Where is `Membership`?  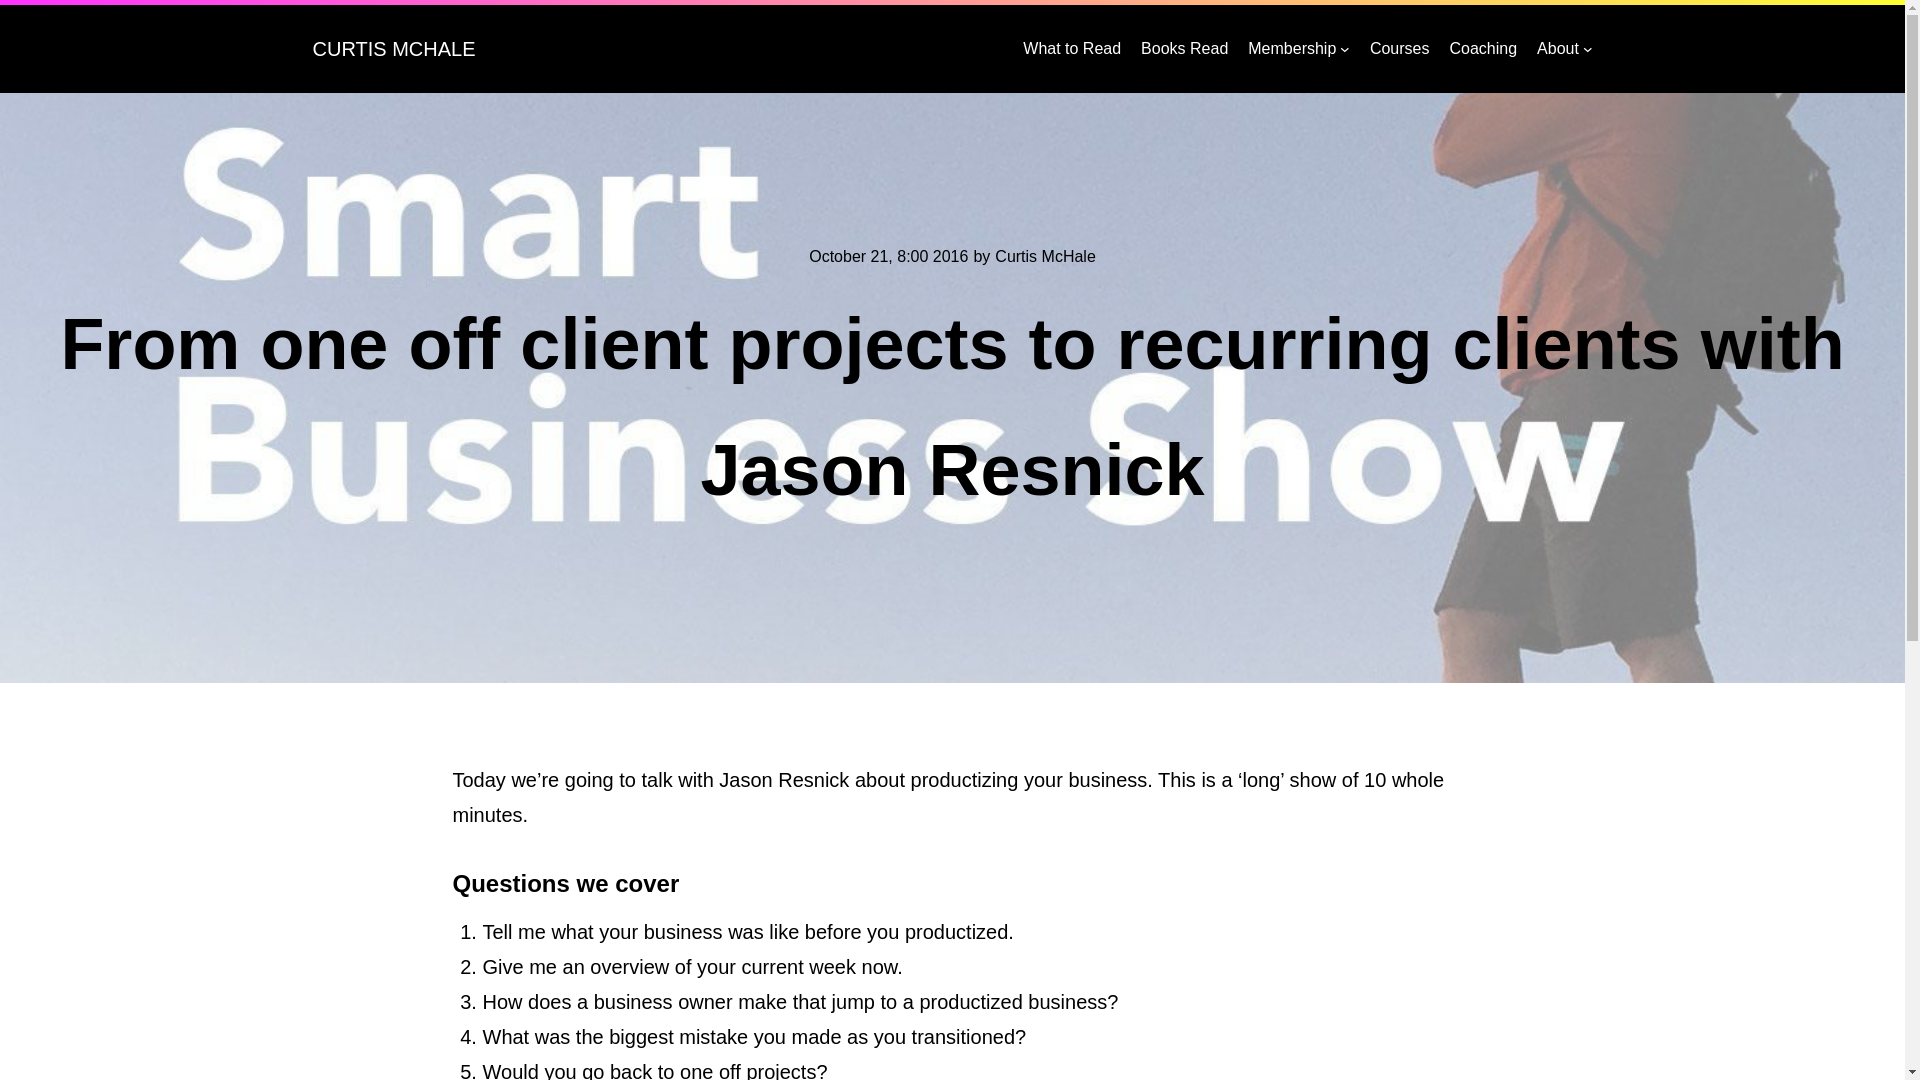
Membership is located at coordinates (1292, 48).